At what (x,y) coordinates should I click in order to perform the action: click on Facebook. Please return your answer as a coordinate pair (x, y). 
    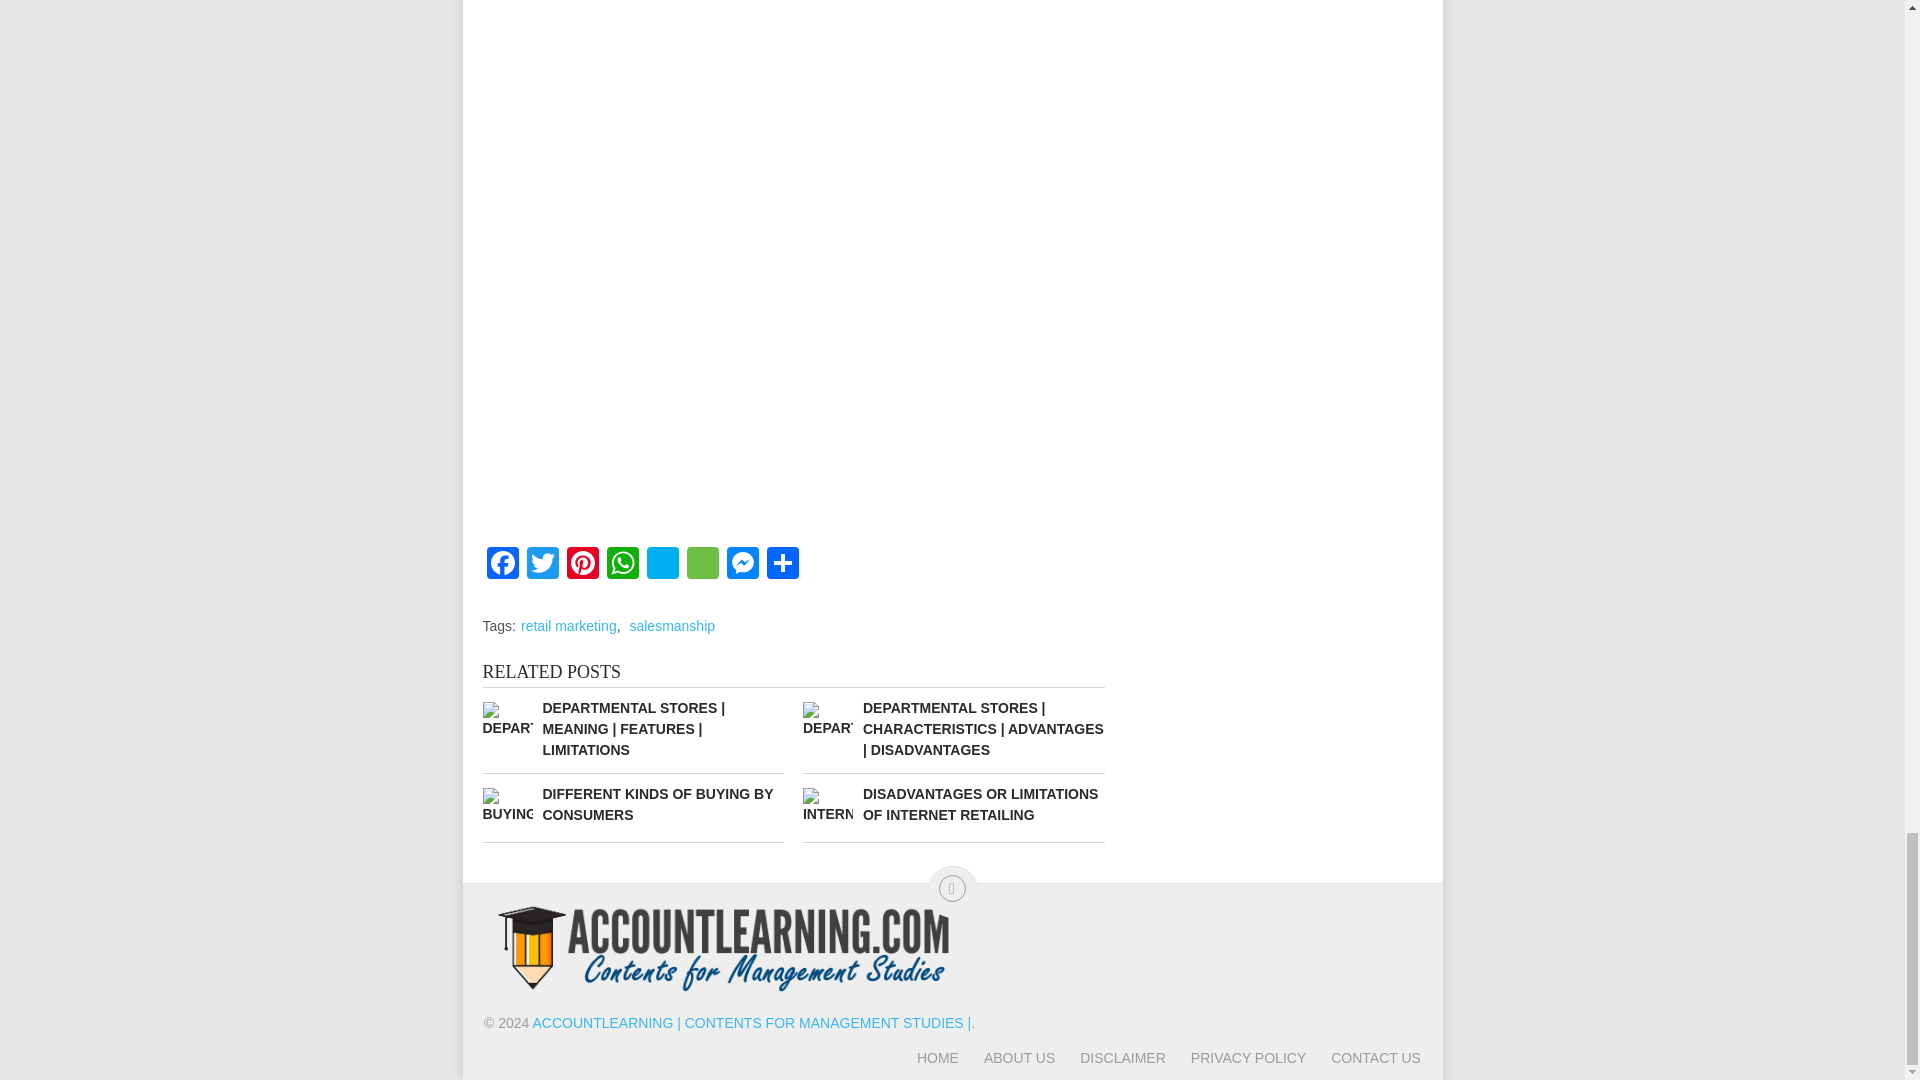
    Looking at the image, I should click on (502, 565).